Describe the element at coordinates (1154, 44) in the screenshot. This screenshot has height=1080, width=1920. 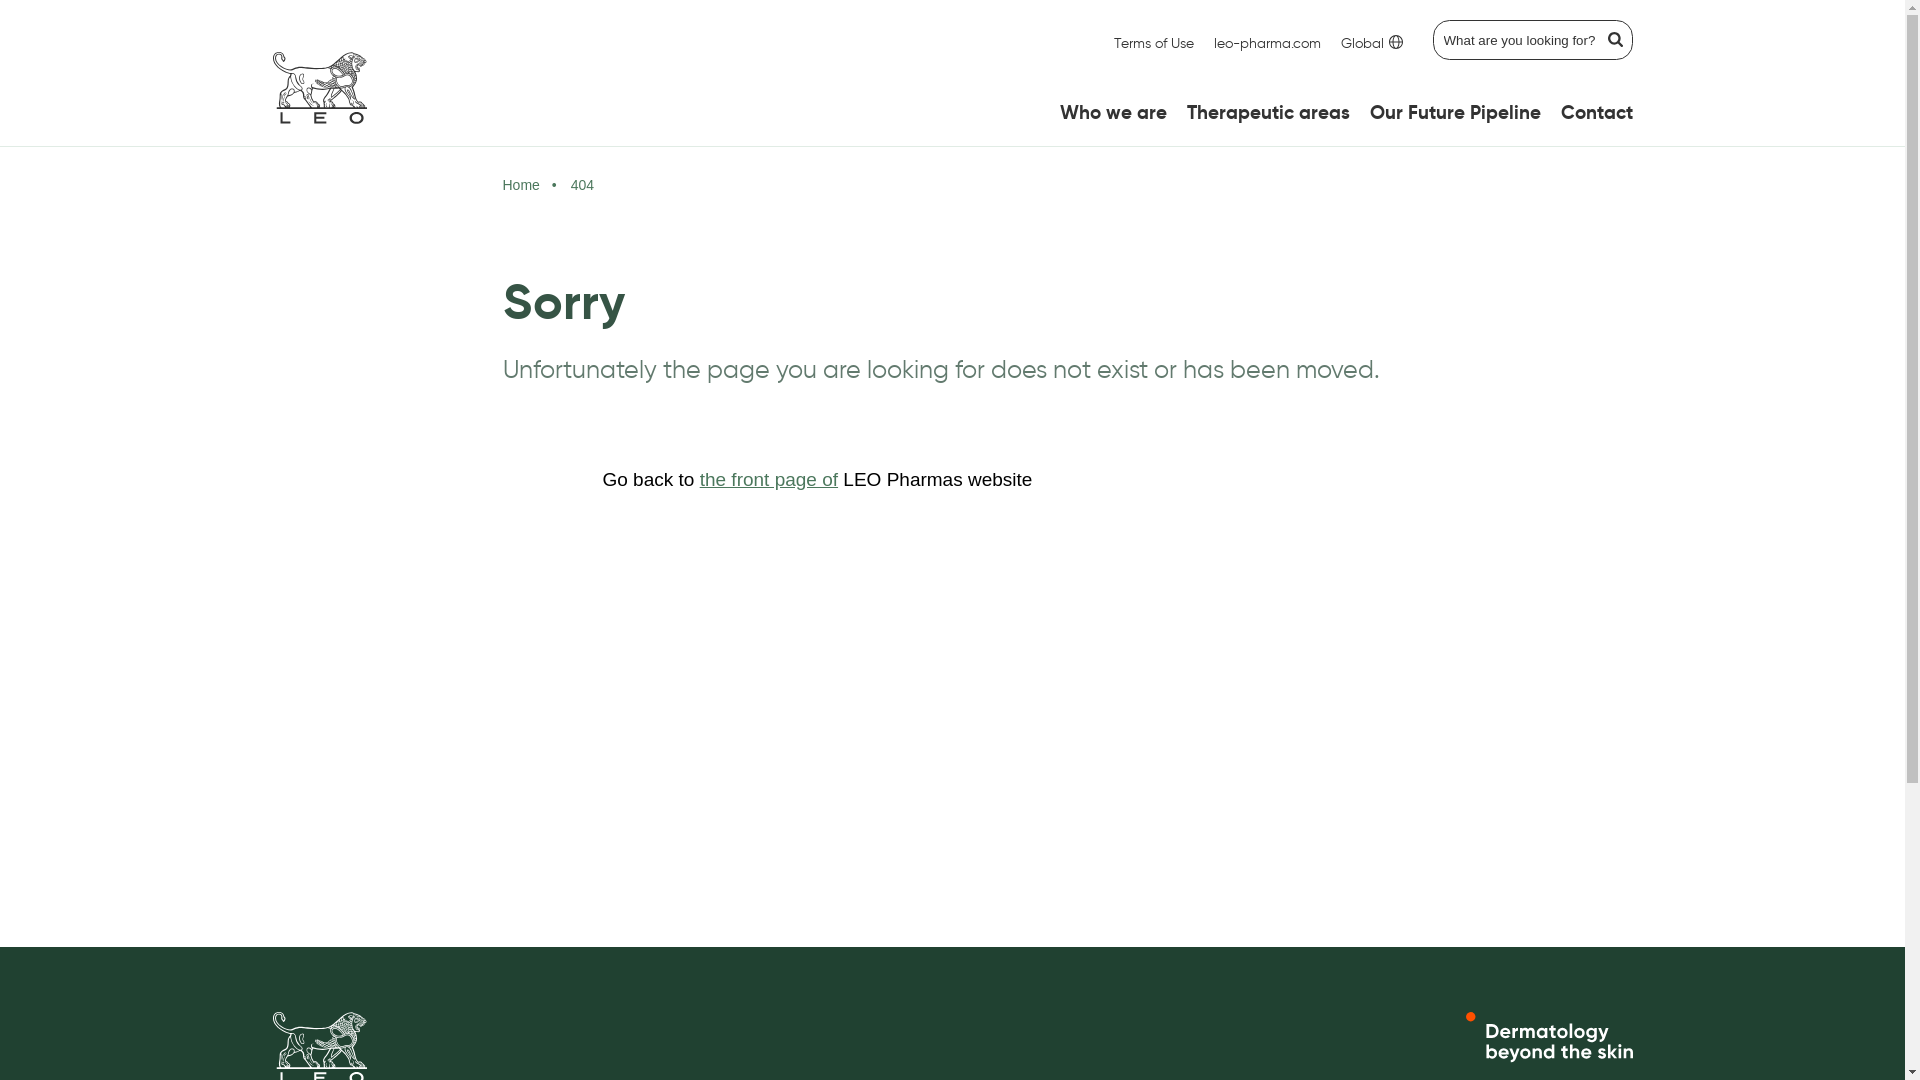
I see `Terms of Use` at that location.